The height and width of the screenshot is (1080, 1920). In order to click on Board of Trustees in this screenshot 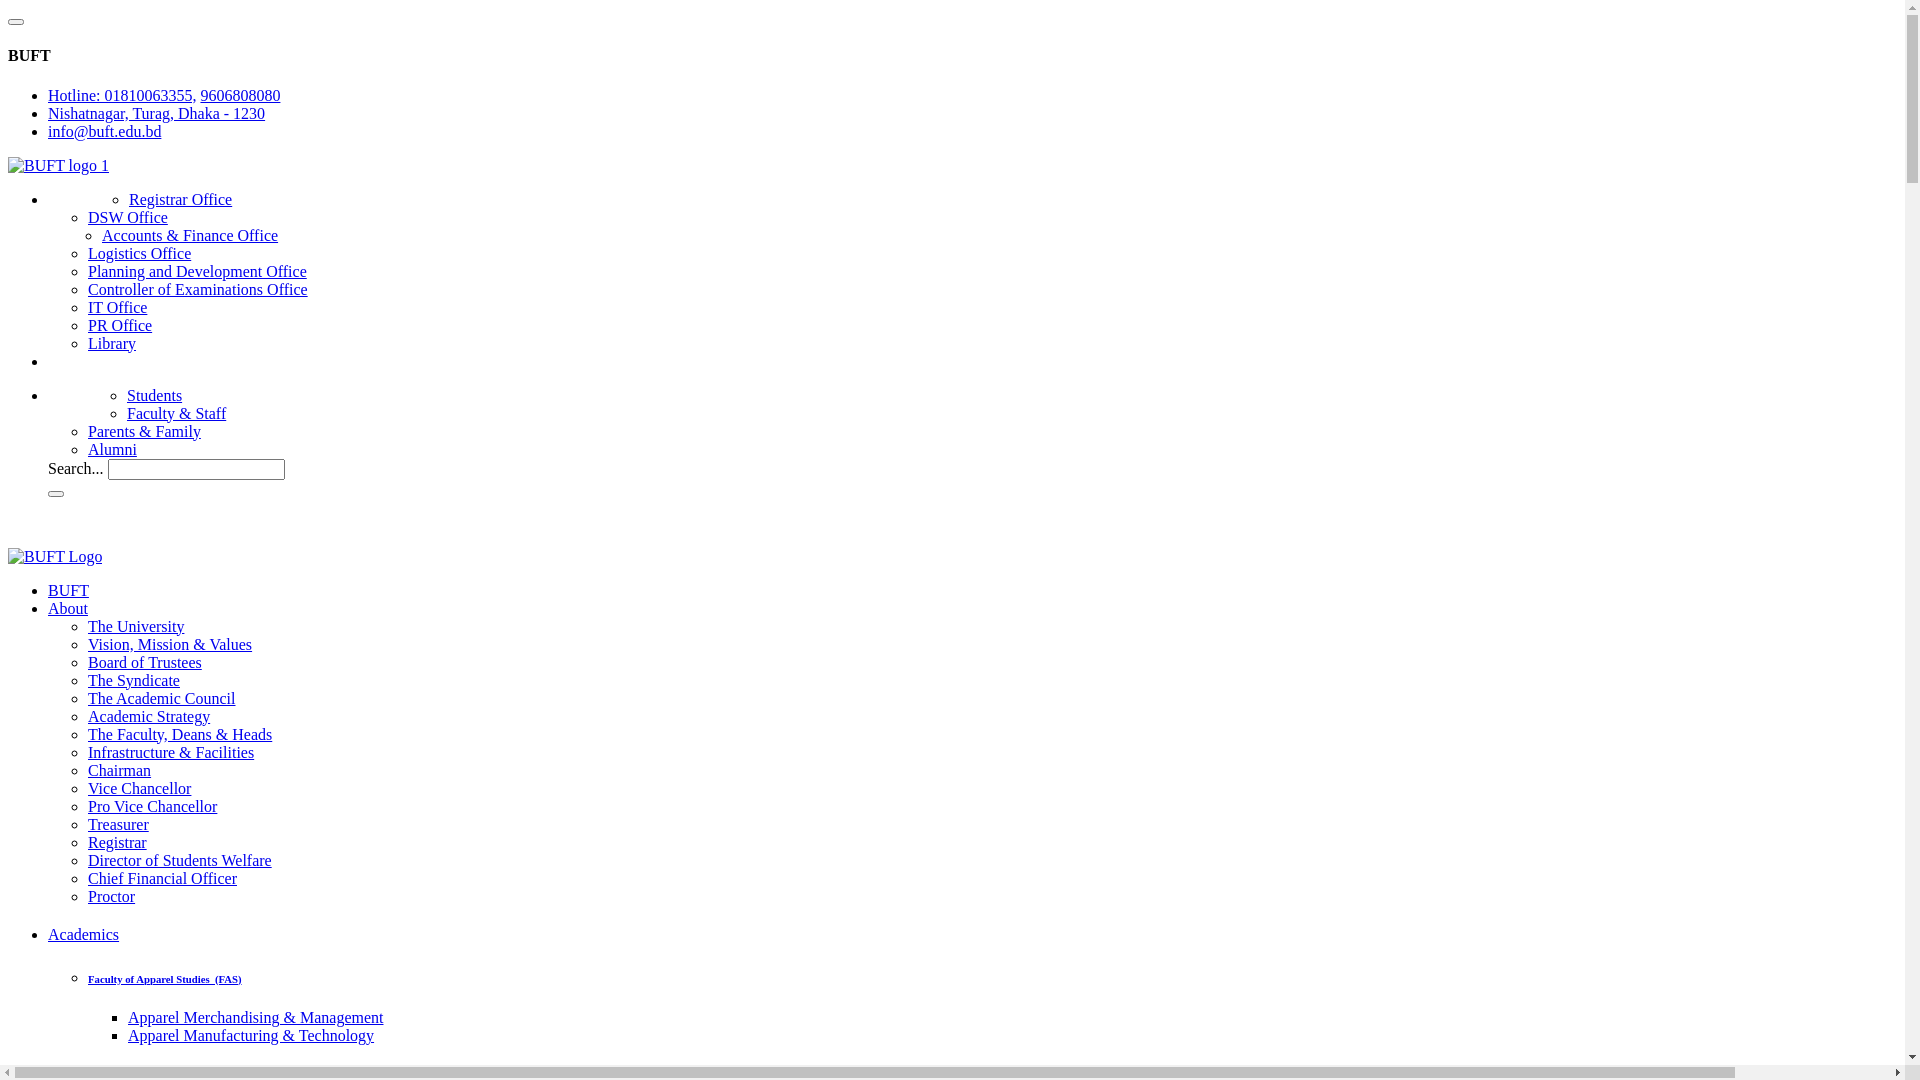, I will do `click(145, 662)`.